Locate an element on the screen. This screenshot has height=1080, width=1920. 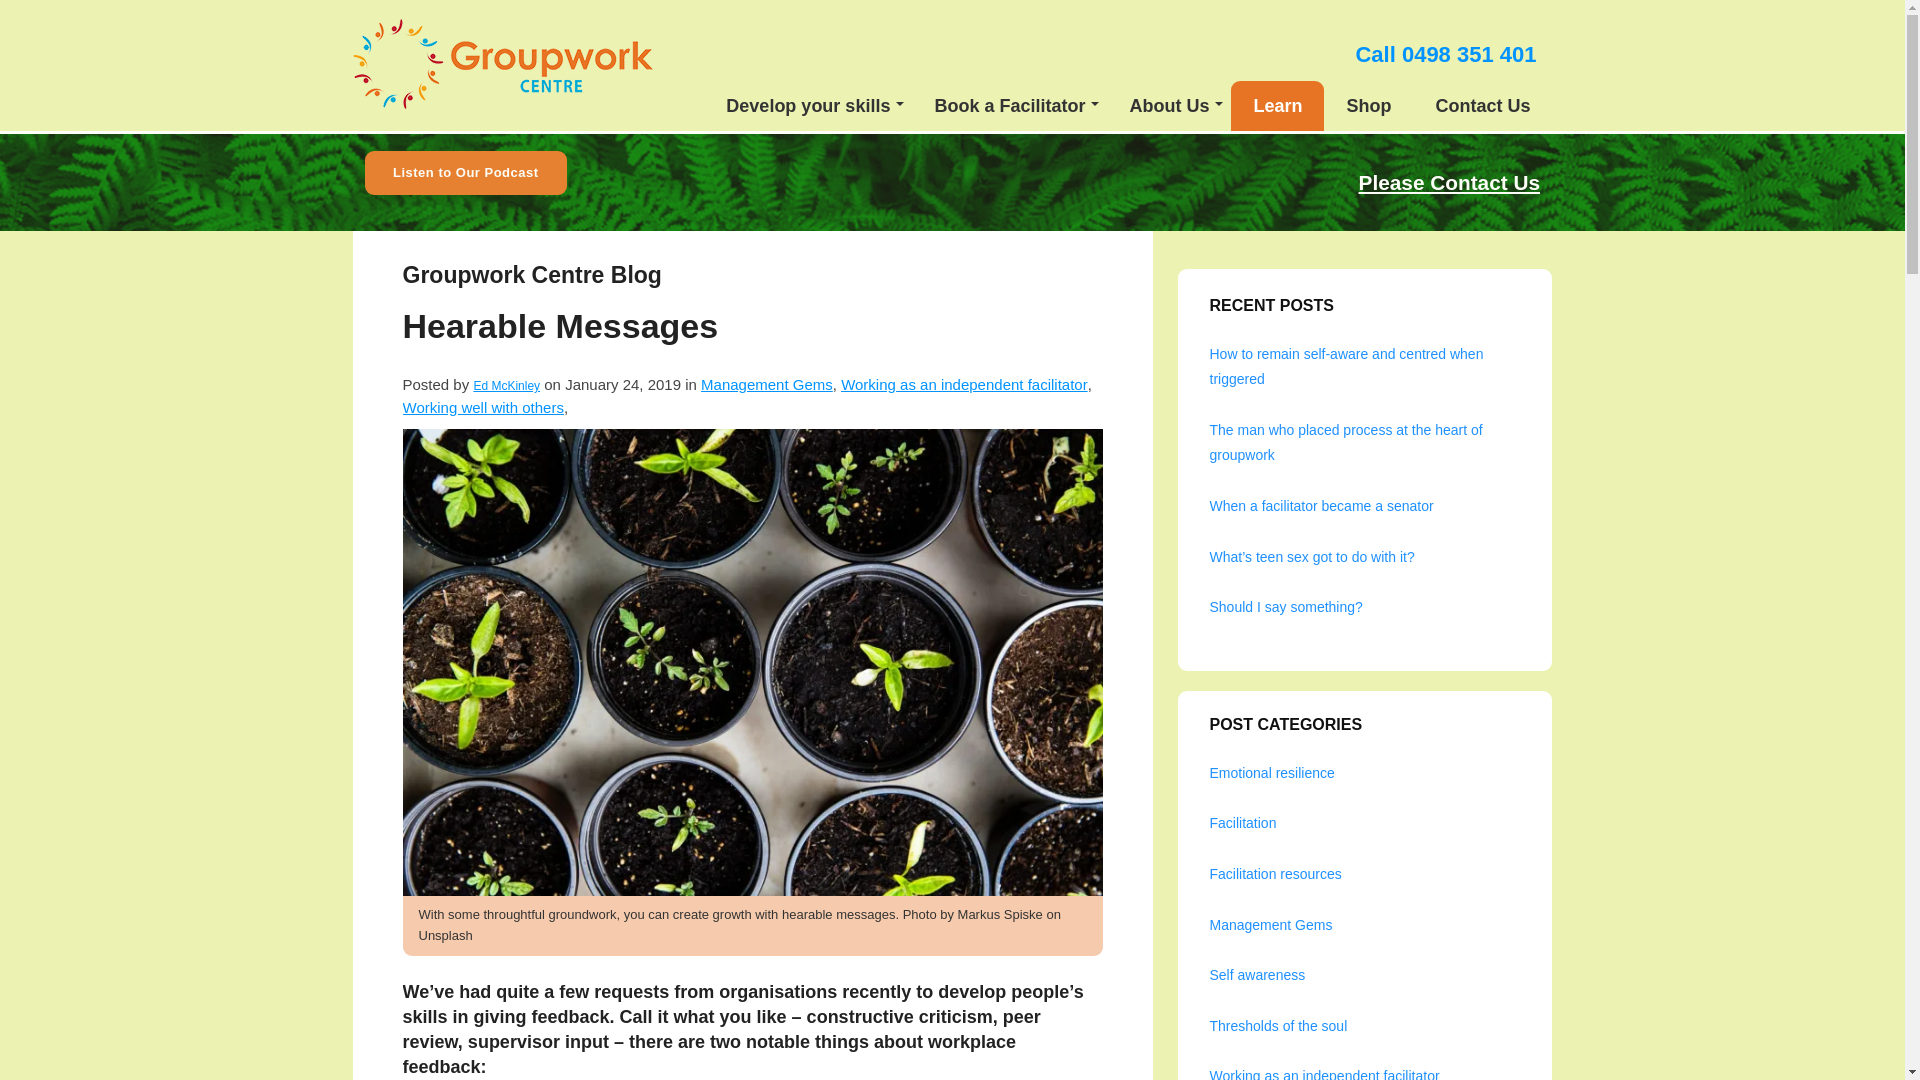
Call 0498 351 401 is located at coordinates (1446, 54).